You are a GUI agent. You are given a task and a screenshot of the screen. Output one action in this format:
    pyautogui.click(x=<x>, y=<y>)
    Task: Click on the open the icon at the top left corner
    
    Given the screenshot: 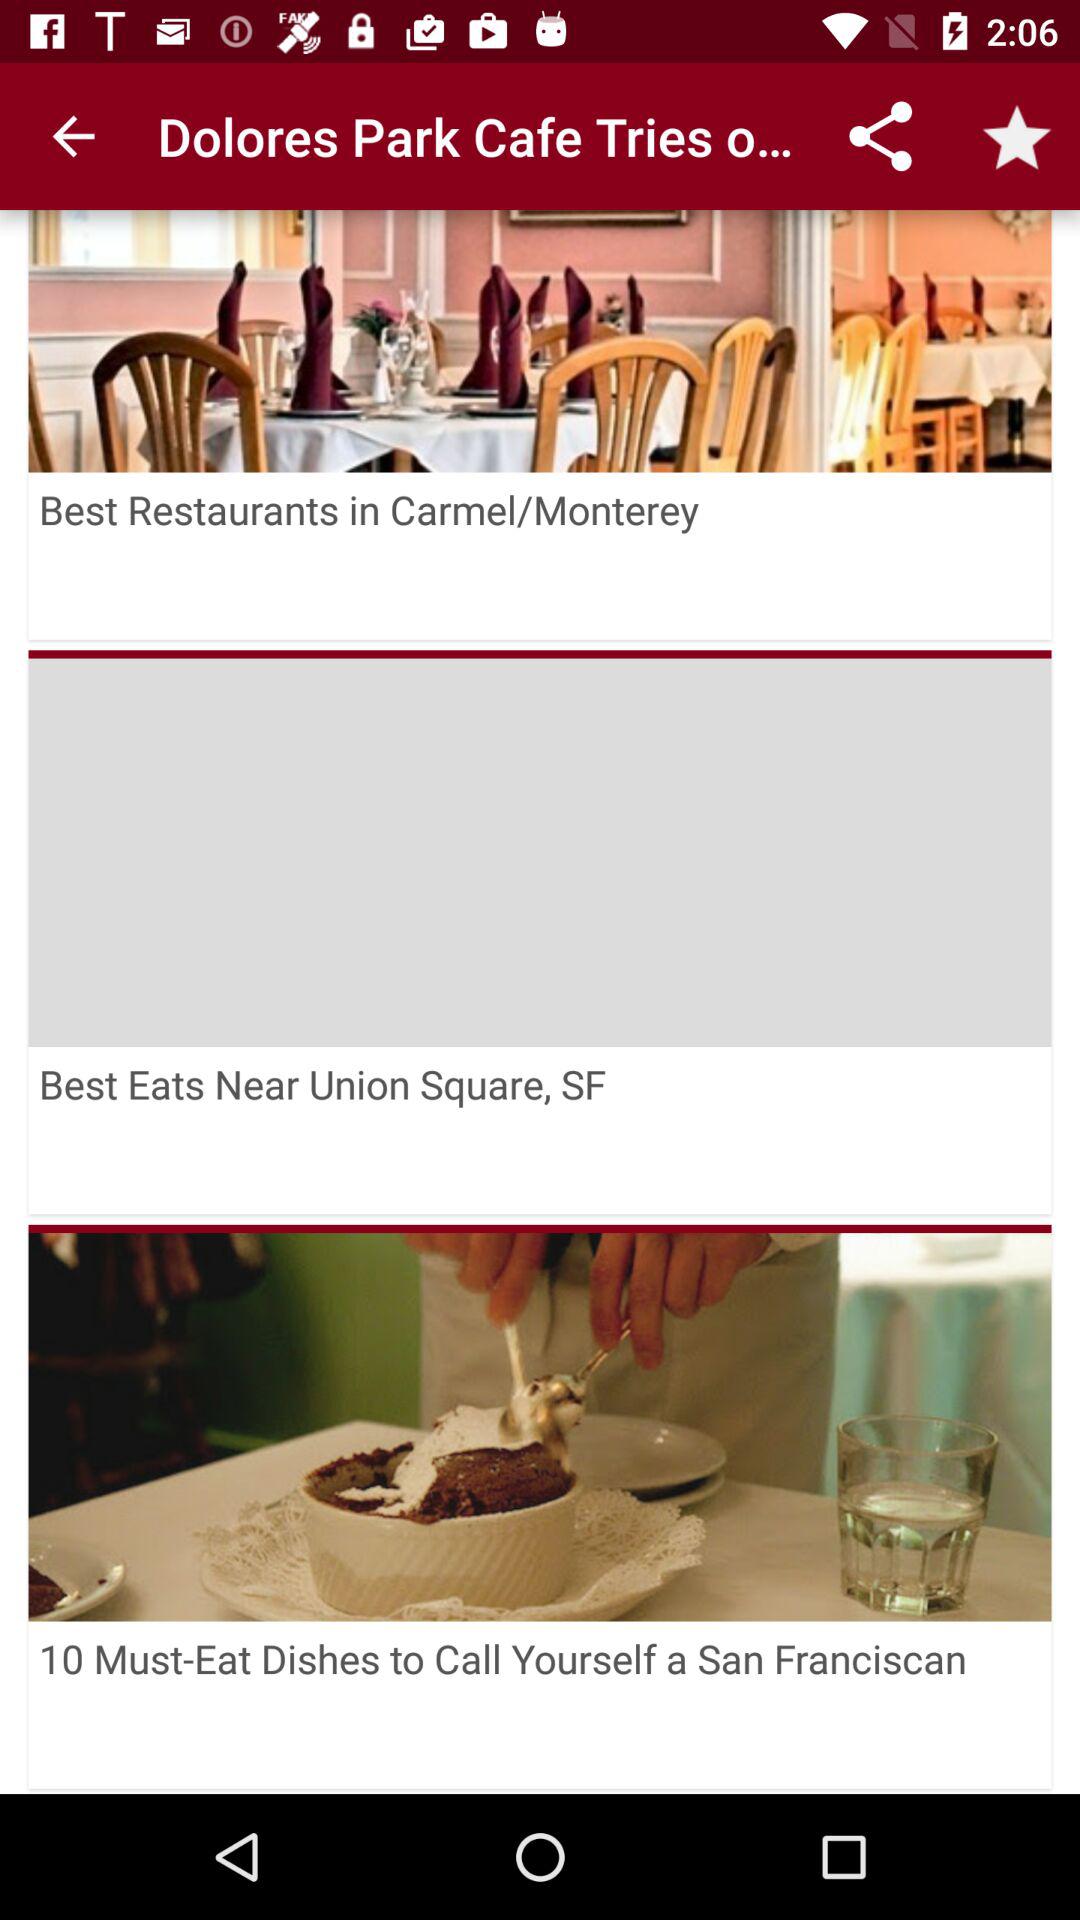 What is the action you would take?
    pyautogui.click(x=73, y=136)
    